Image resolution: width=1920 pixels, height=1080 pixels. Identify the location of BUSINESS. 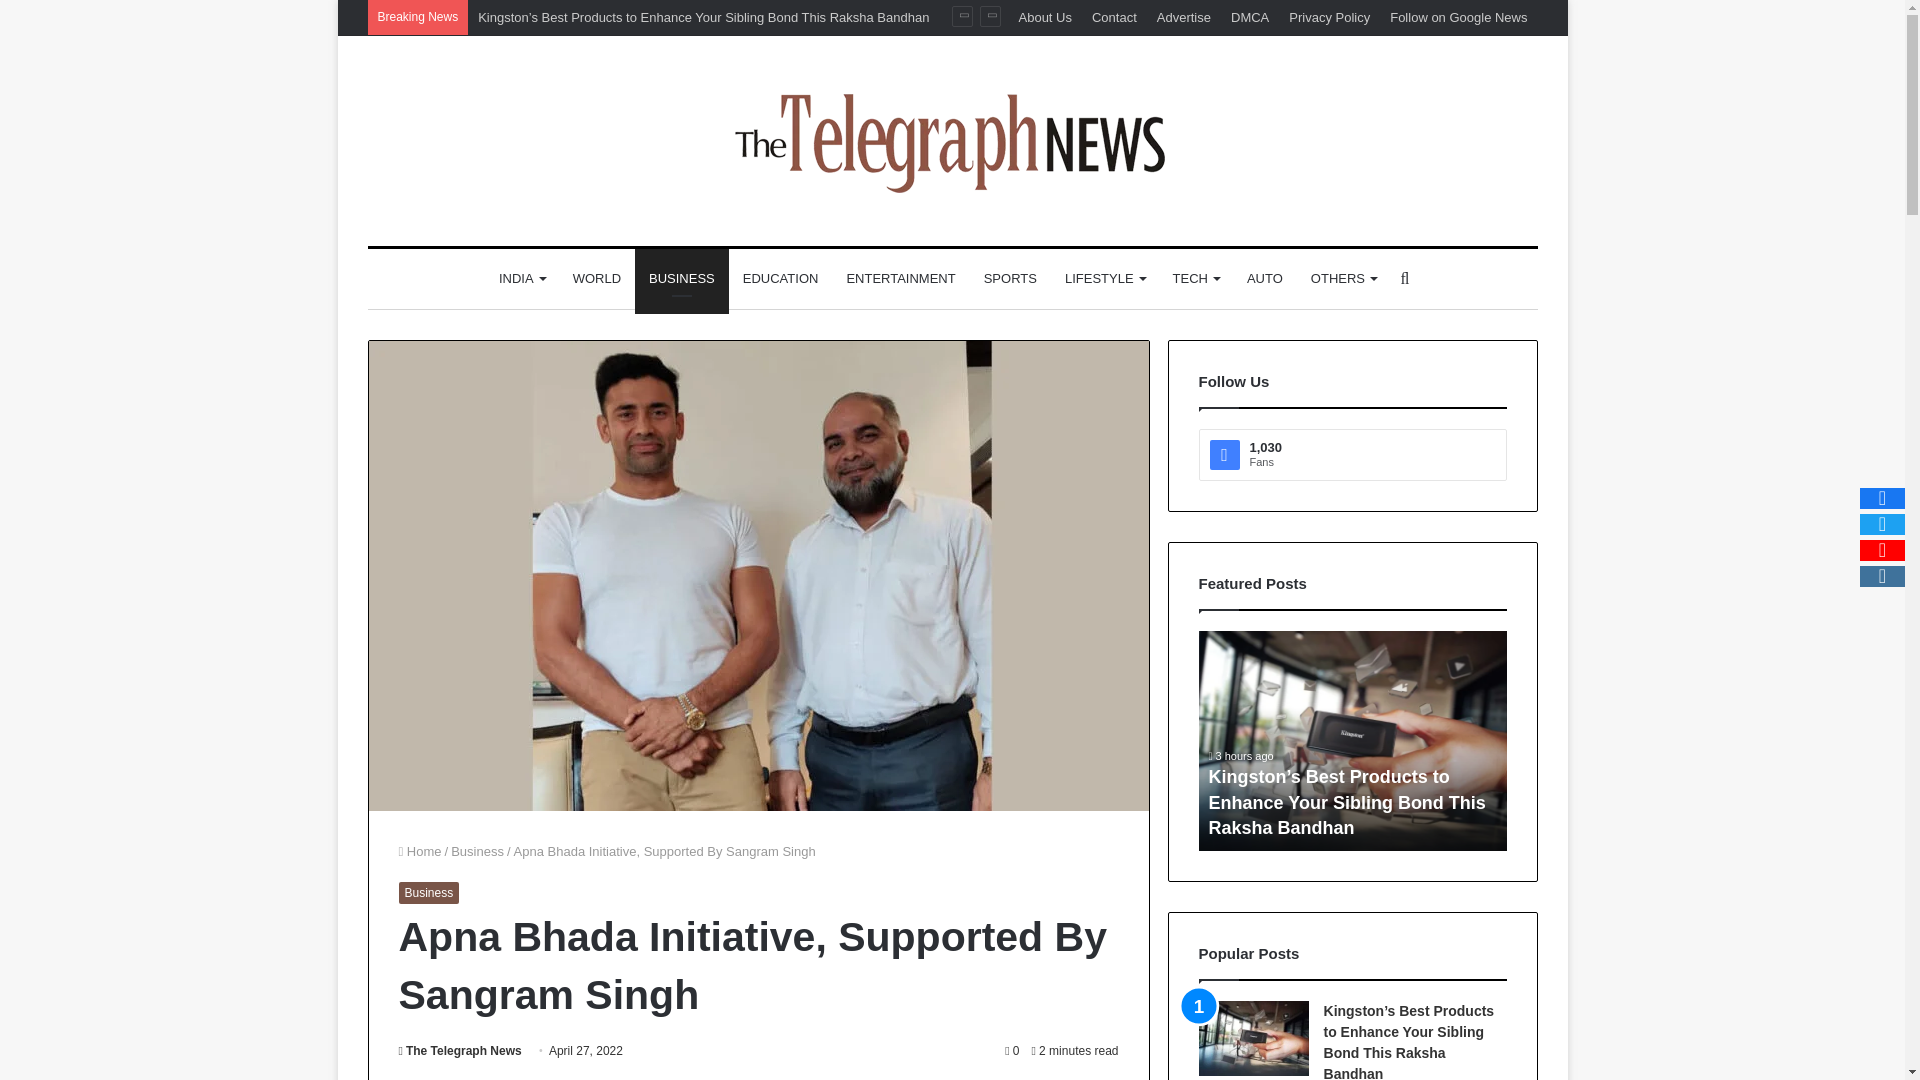
(682, 278).